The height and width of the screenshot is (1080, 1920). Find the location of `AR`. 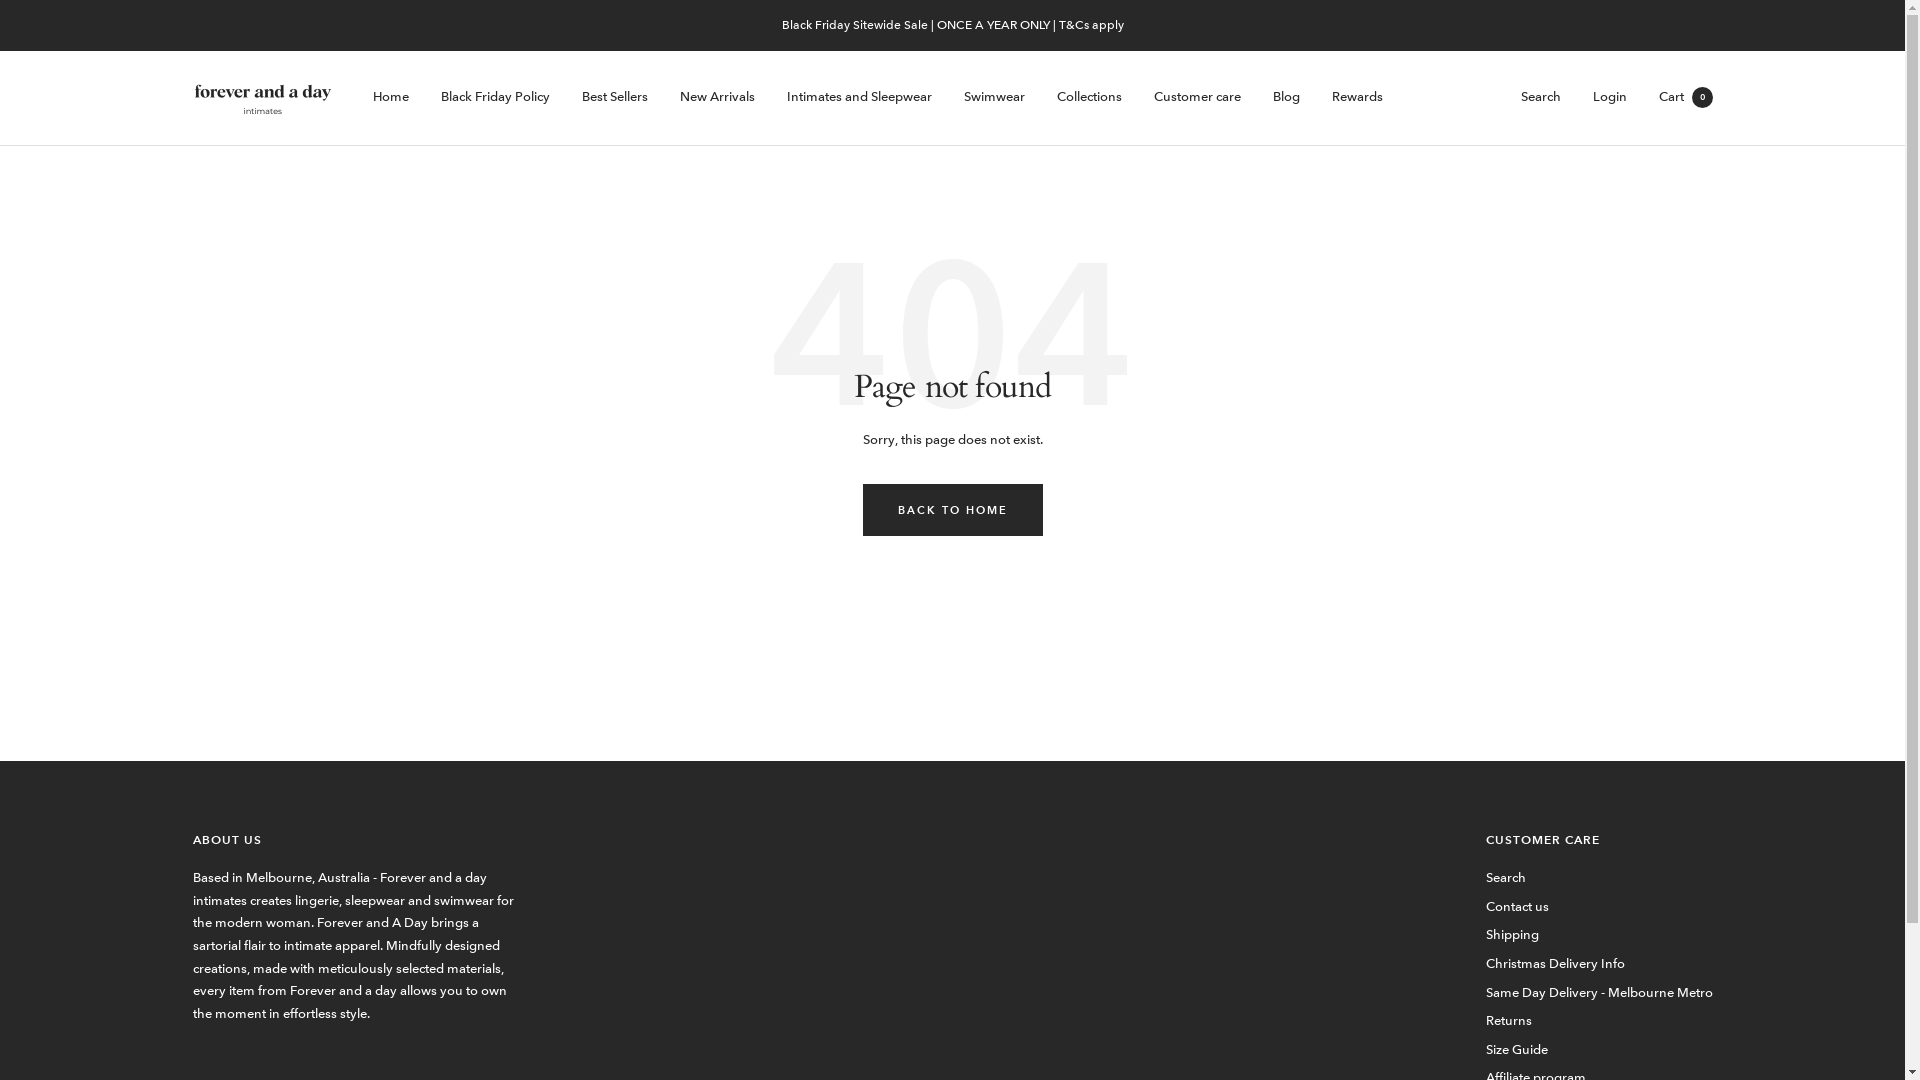

AR is located at coordinates (339, 946).